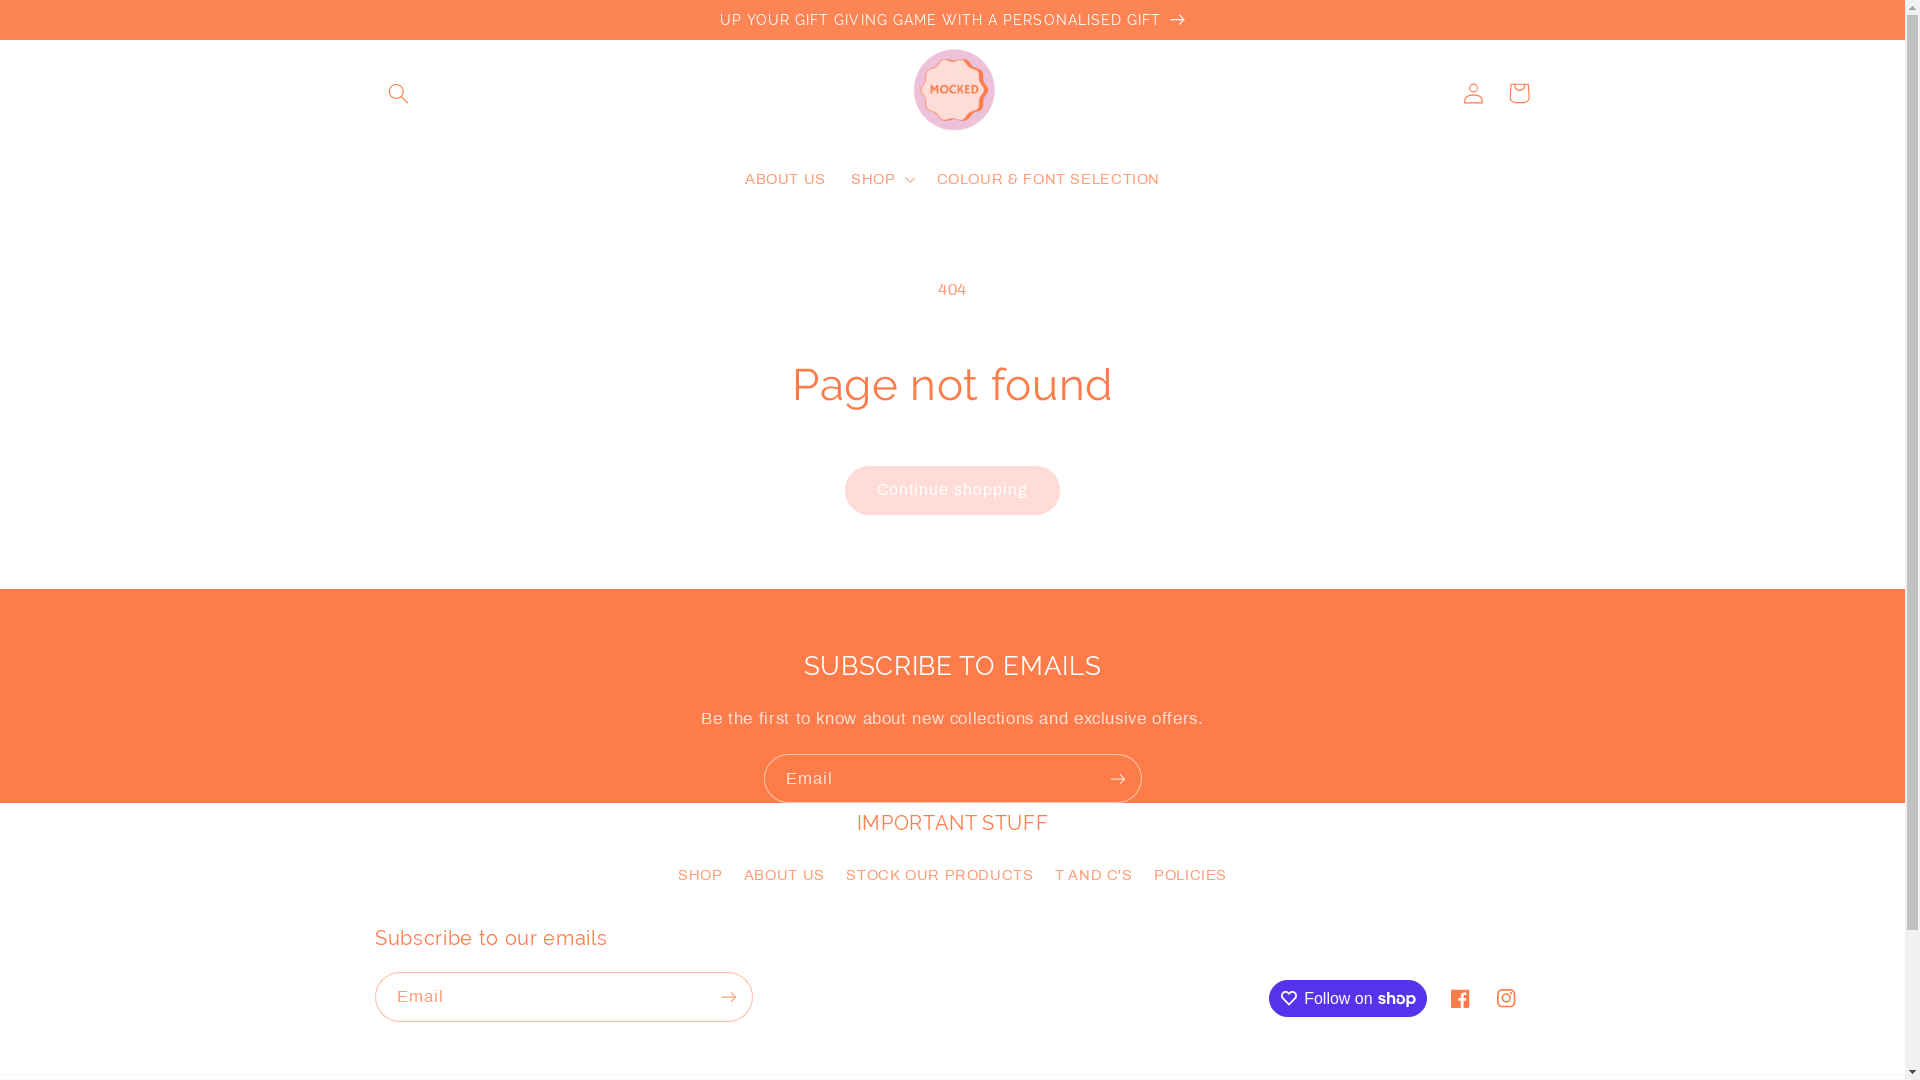 The image size is (1920, 1080). What do you see at coordinates (785, 179) in the screenshot?
I see `ABOUT US` at bounding box center [785, 179].